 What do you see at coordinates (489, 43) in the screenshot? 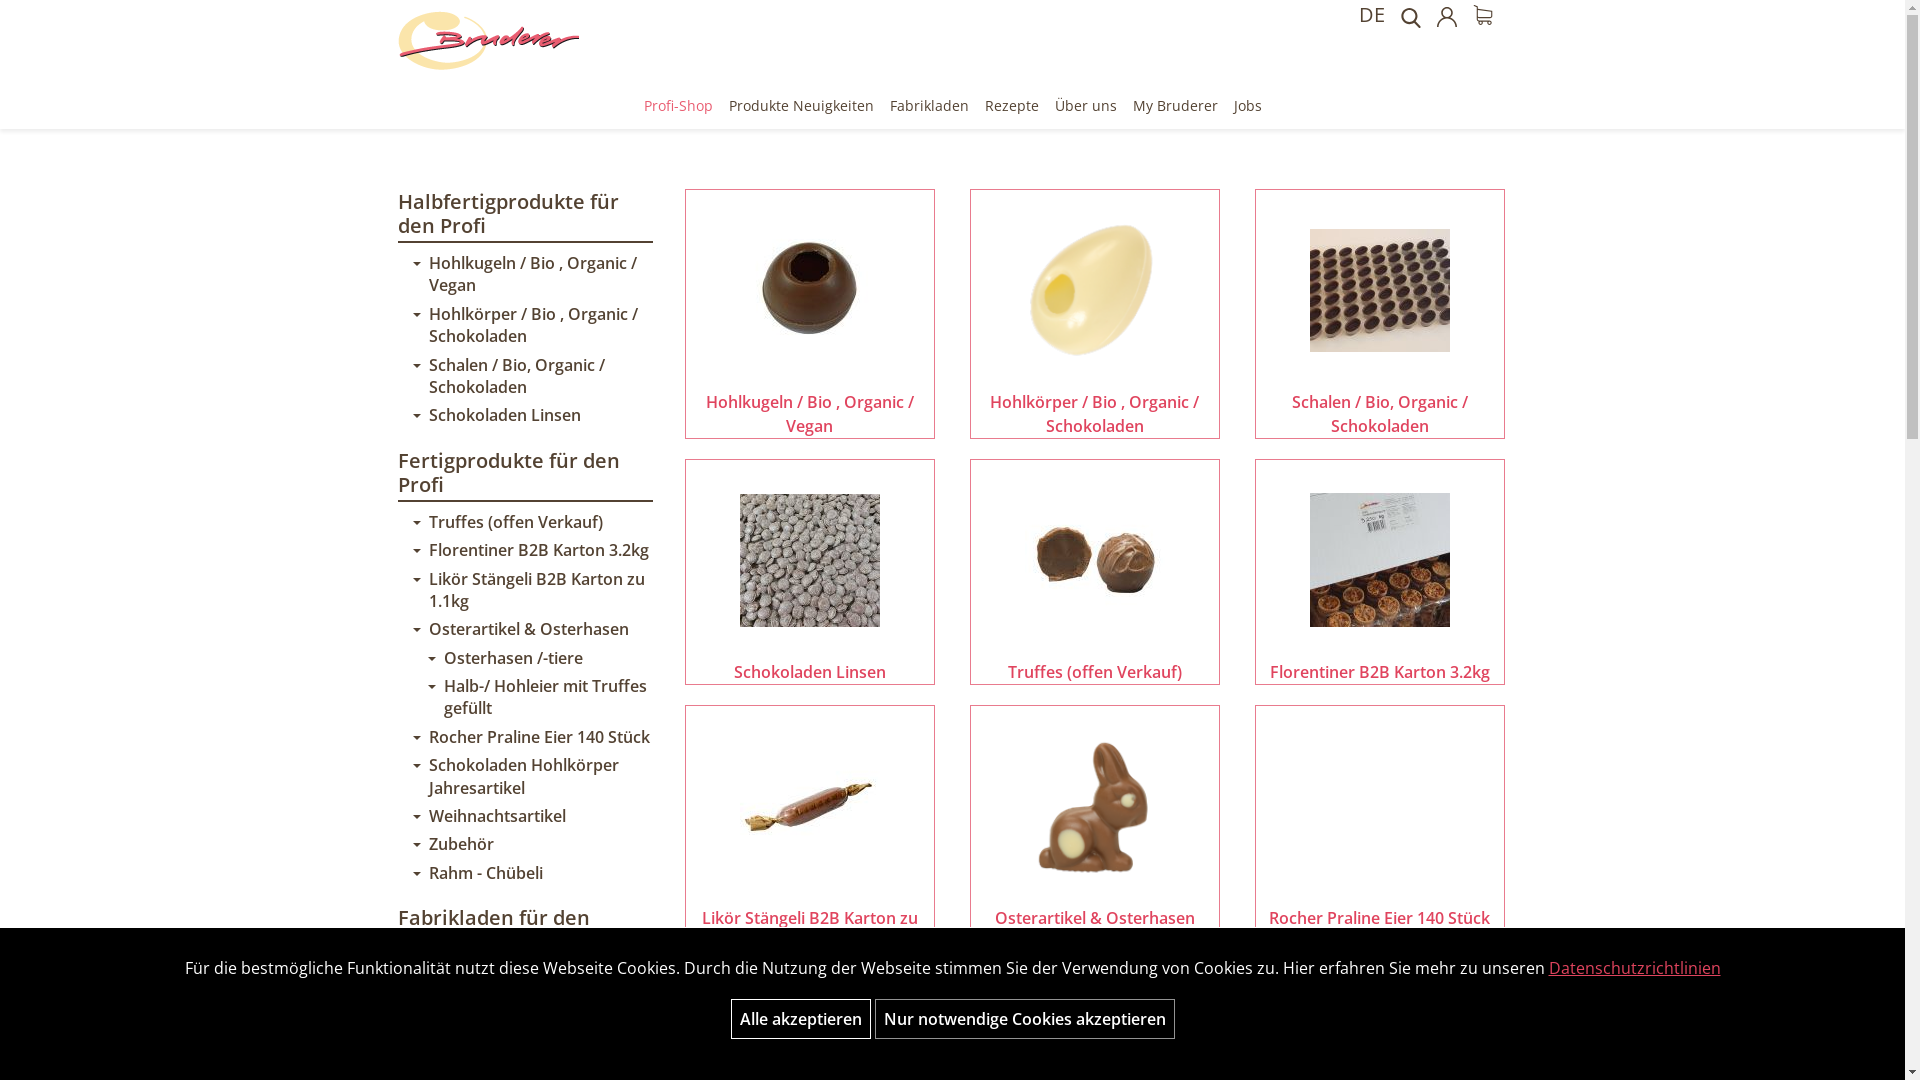
I see `Bruderer Chocolat Suisse Logo, zur Startseite` at bounding box center [489, 43].